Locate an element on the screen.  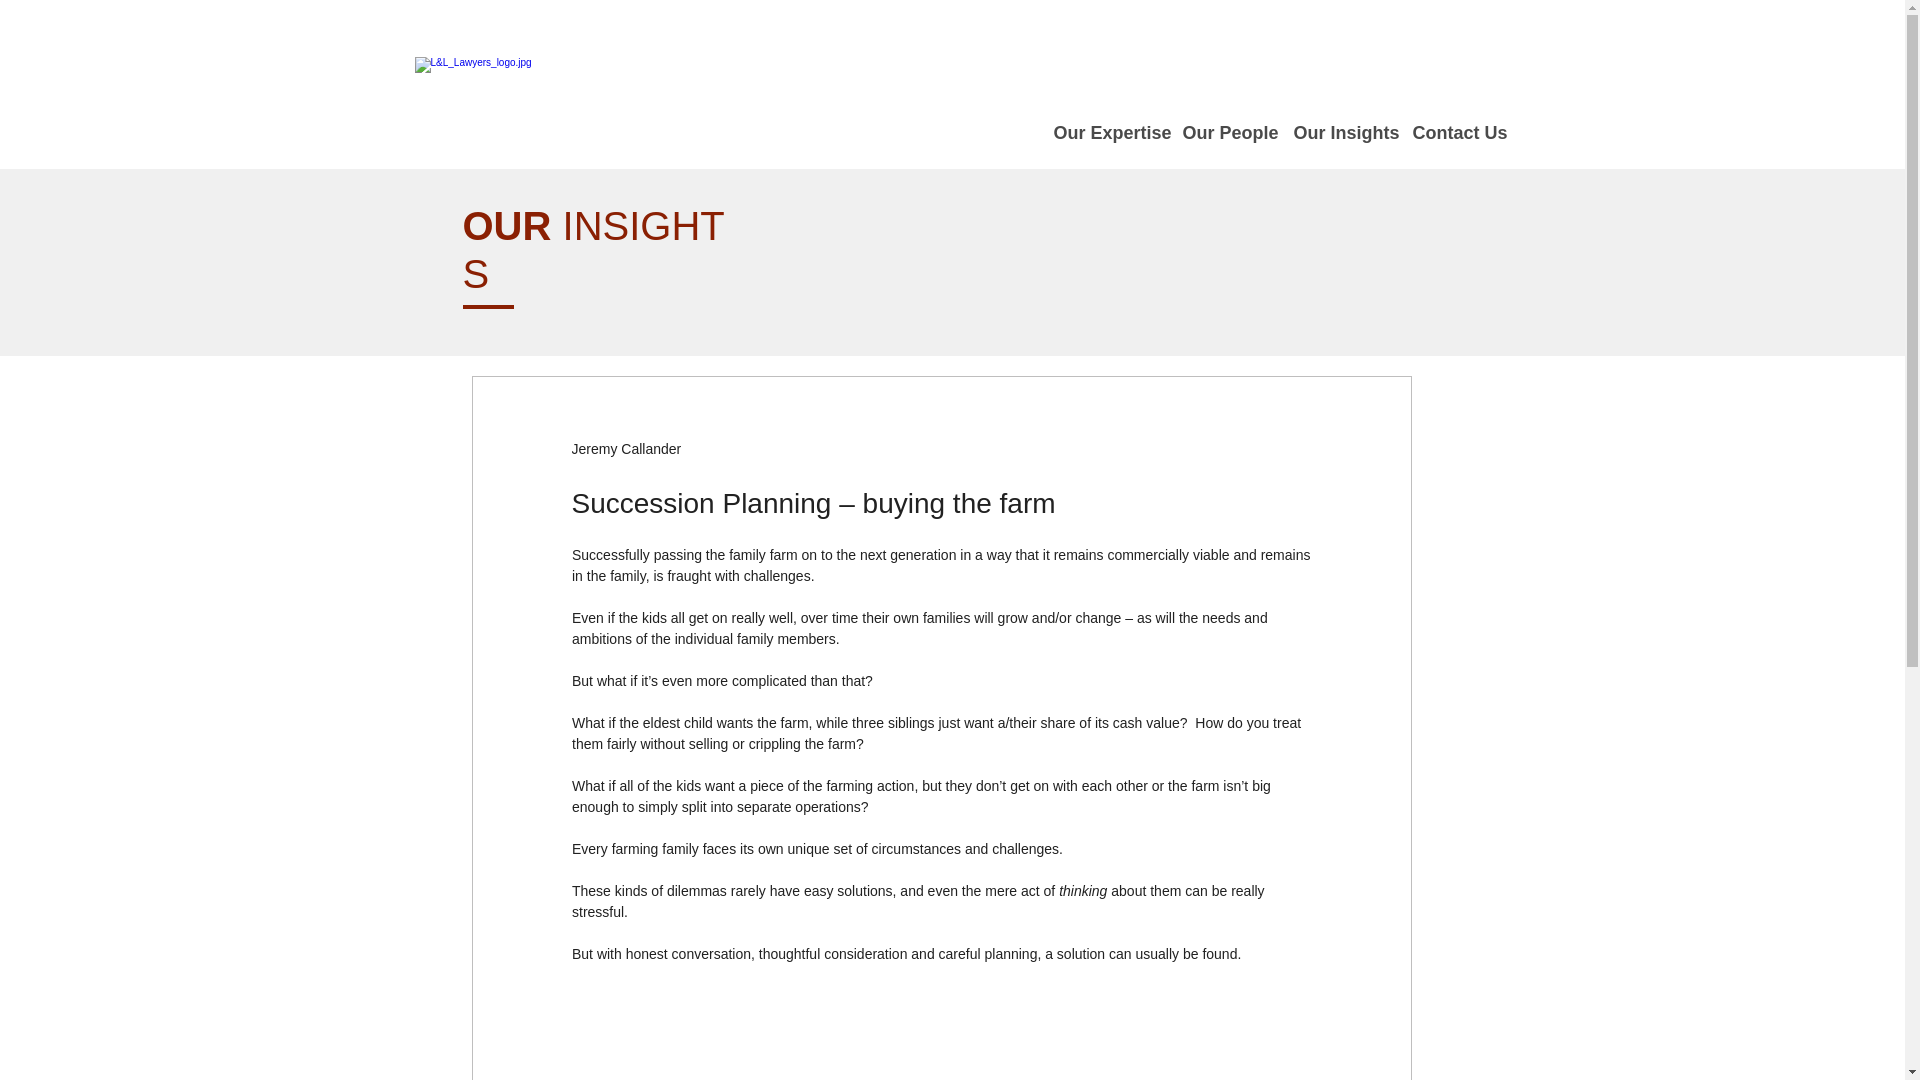
Jeremy Callander is located at coordinates (626, 448).